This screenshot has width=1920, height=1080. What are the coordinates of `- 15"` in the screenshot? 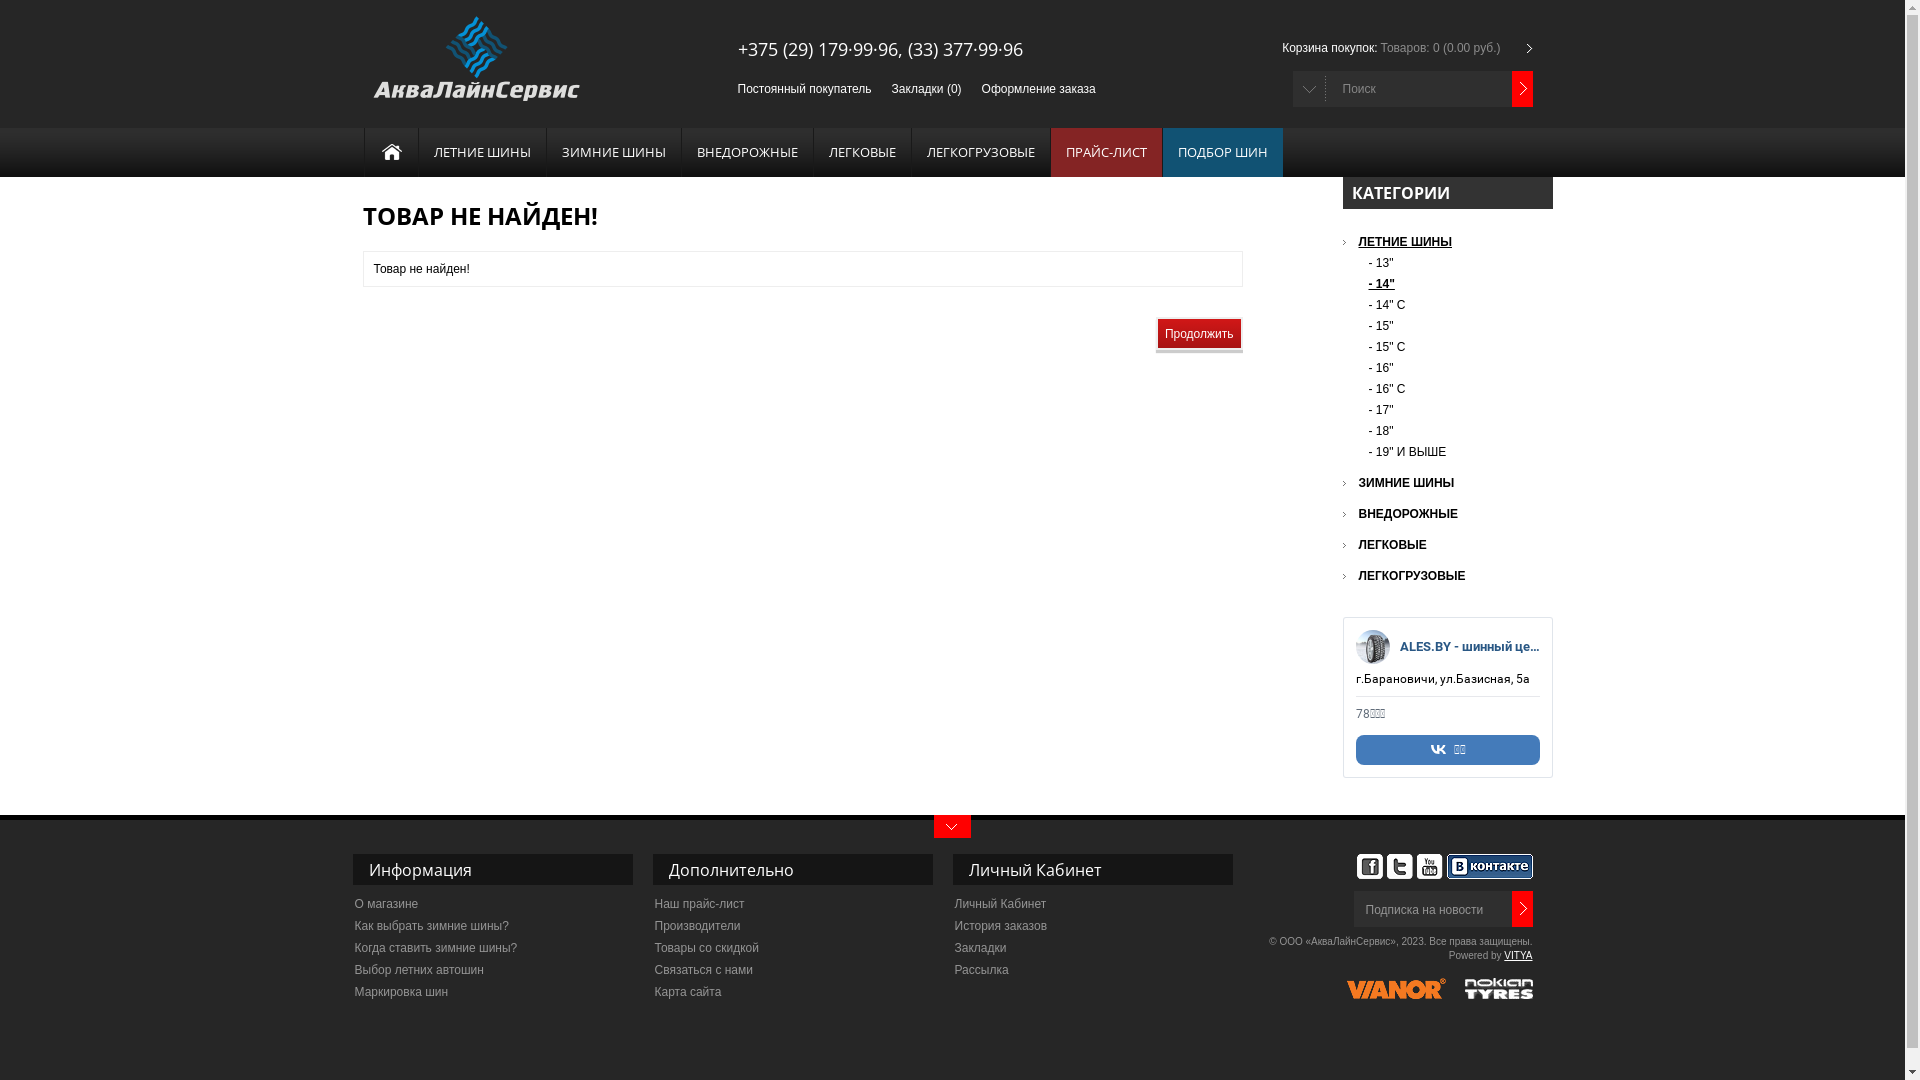 It's located at (1454, 326).